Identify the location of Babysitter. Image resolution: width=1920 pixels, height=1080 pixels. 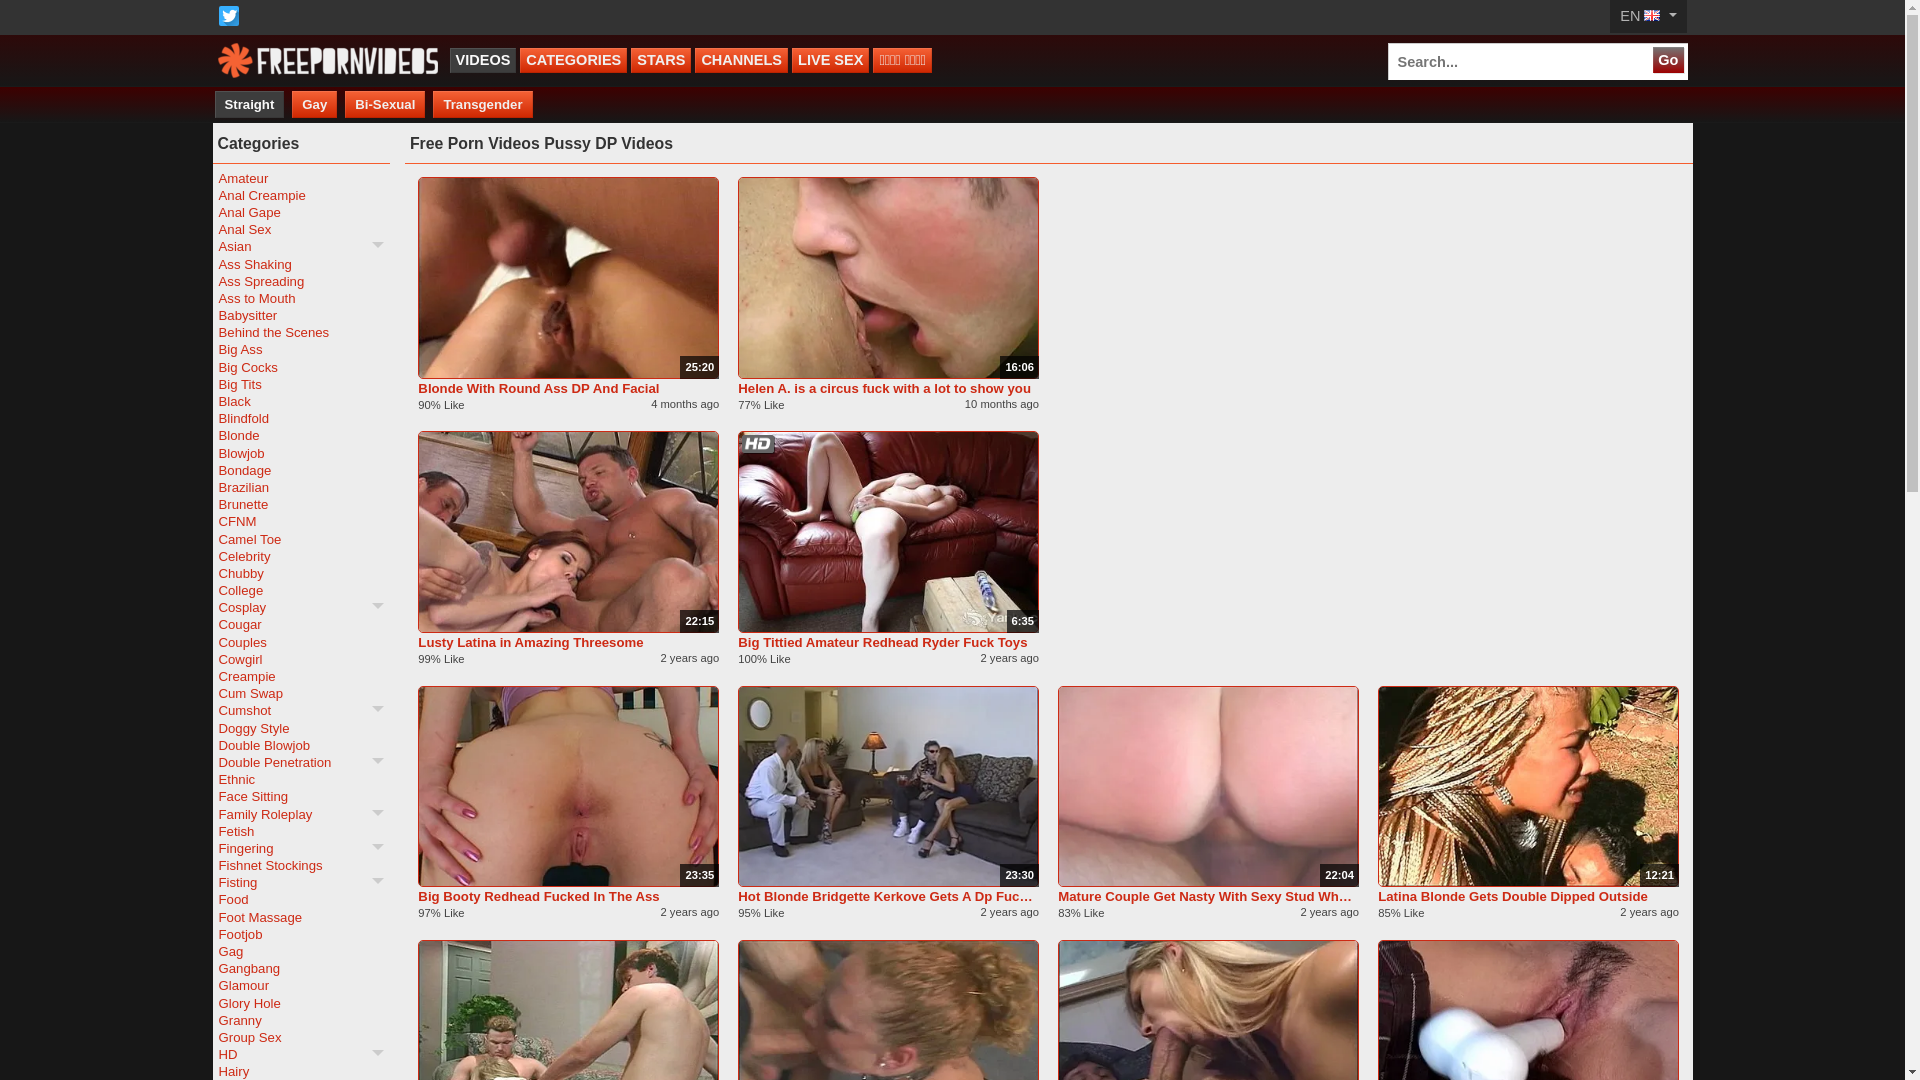
(301, 316).